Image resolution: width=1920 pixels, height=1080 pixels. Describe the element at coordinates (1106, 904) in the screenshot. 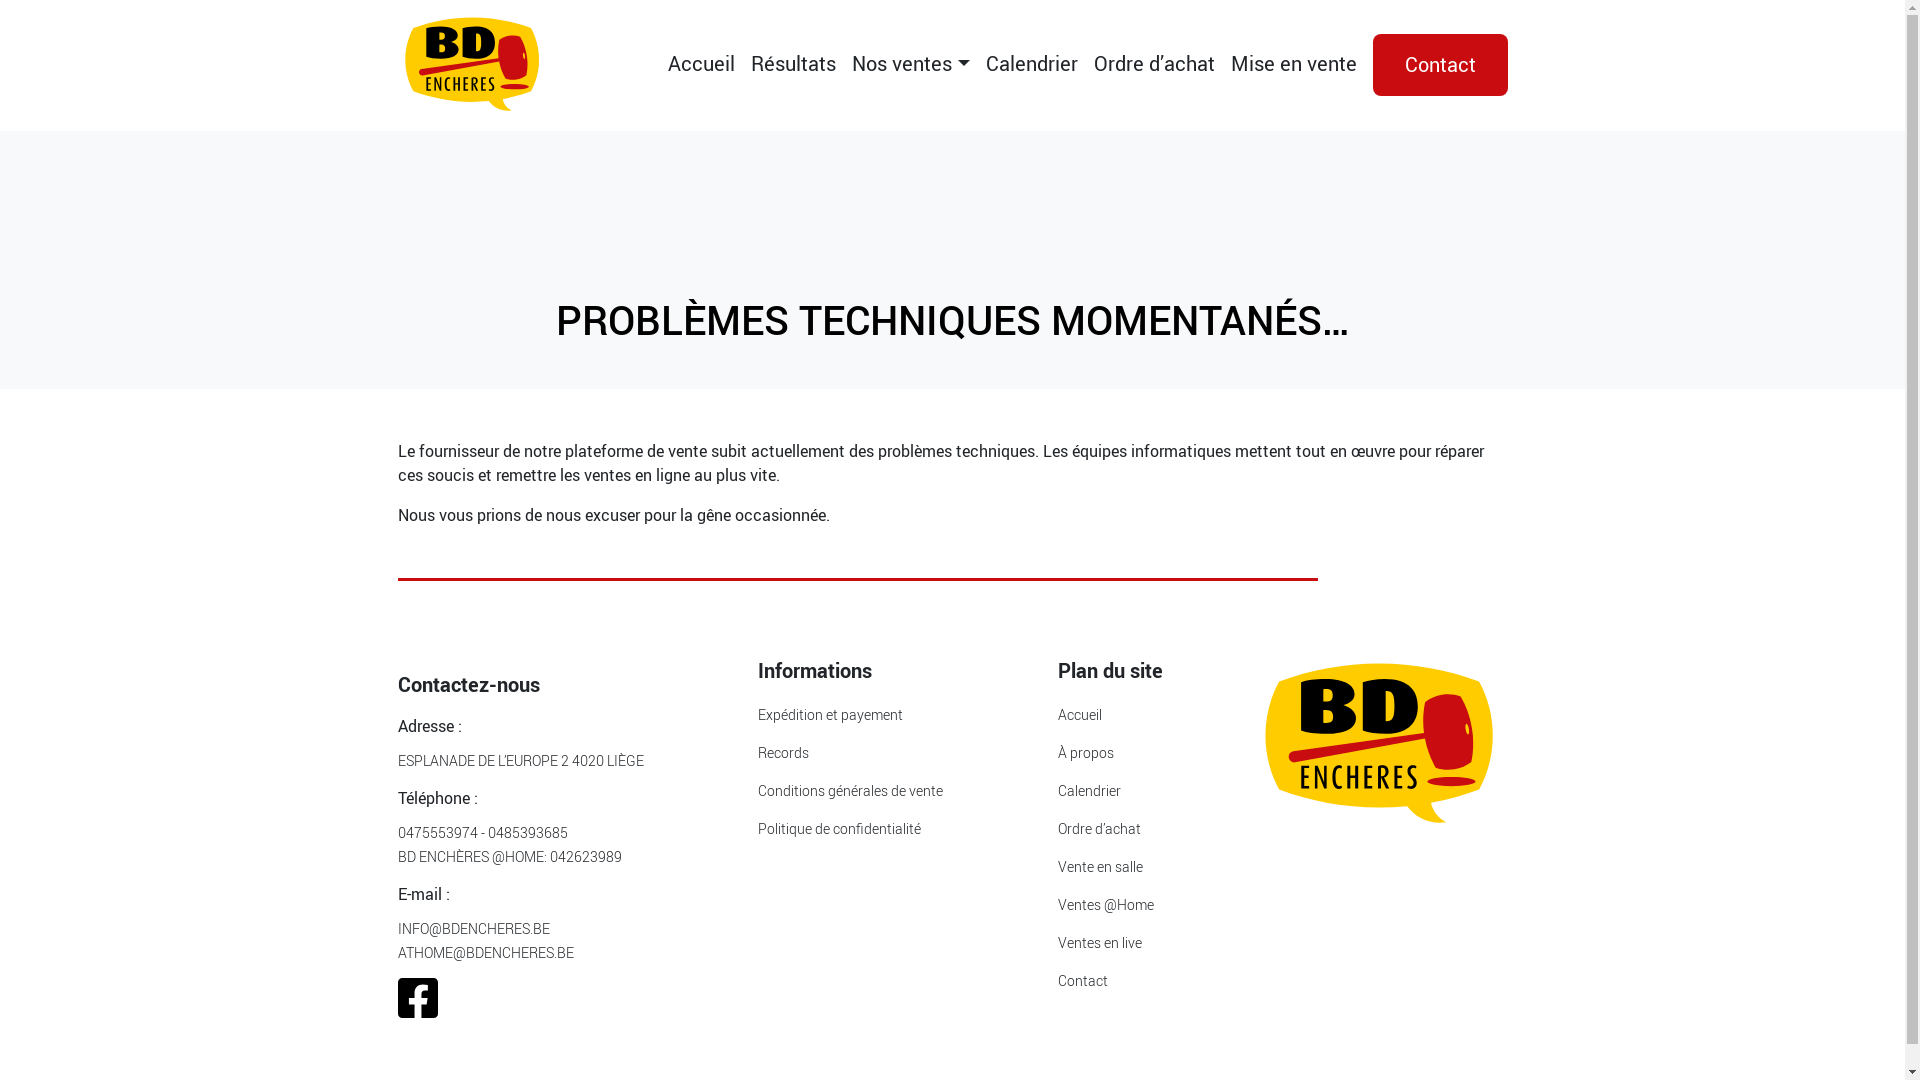

I see `Ventes @Home` at that location.